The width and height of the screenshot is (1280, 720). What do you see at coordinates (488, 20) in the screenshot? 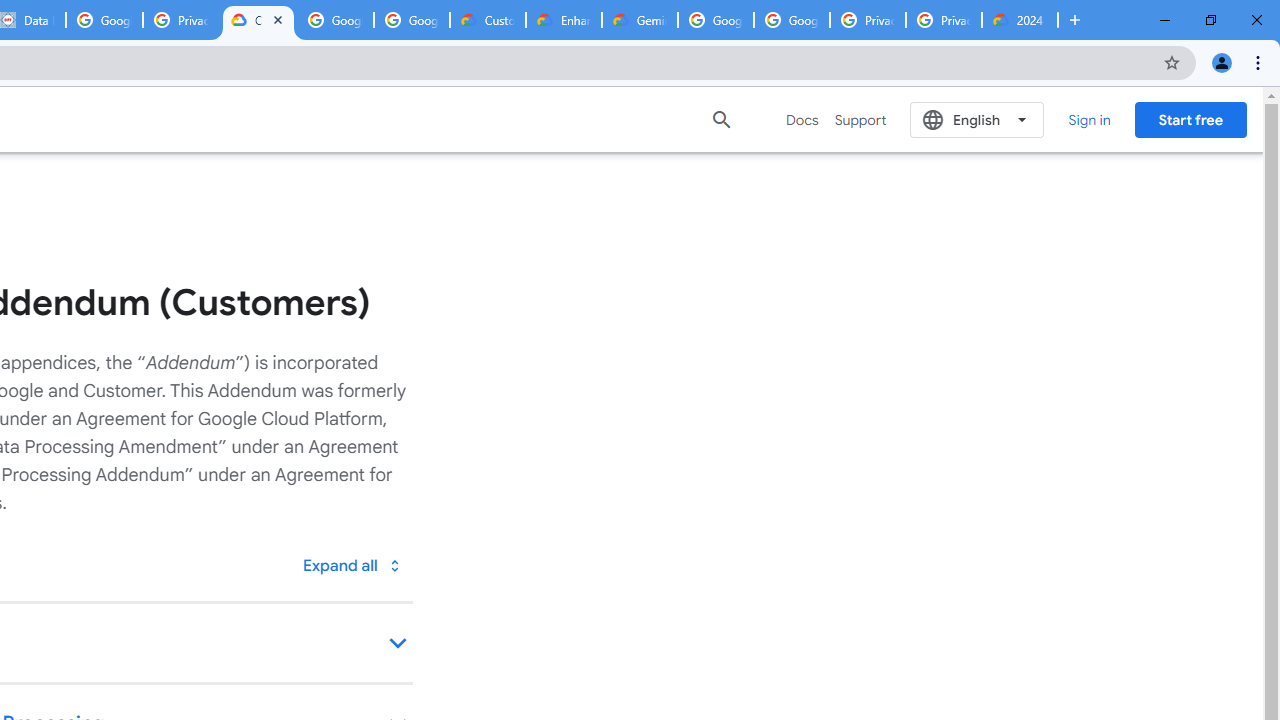
I see `Customer Care | Google Cloud` at bounding box center [488, 20].